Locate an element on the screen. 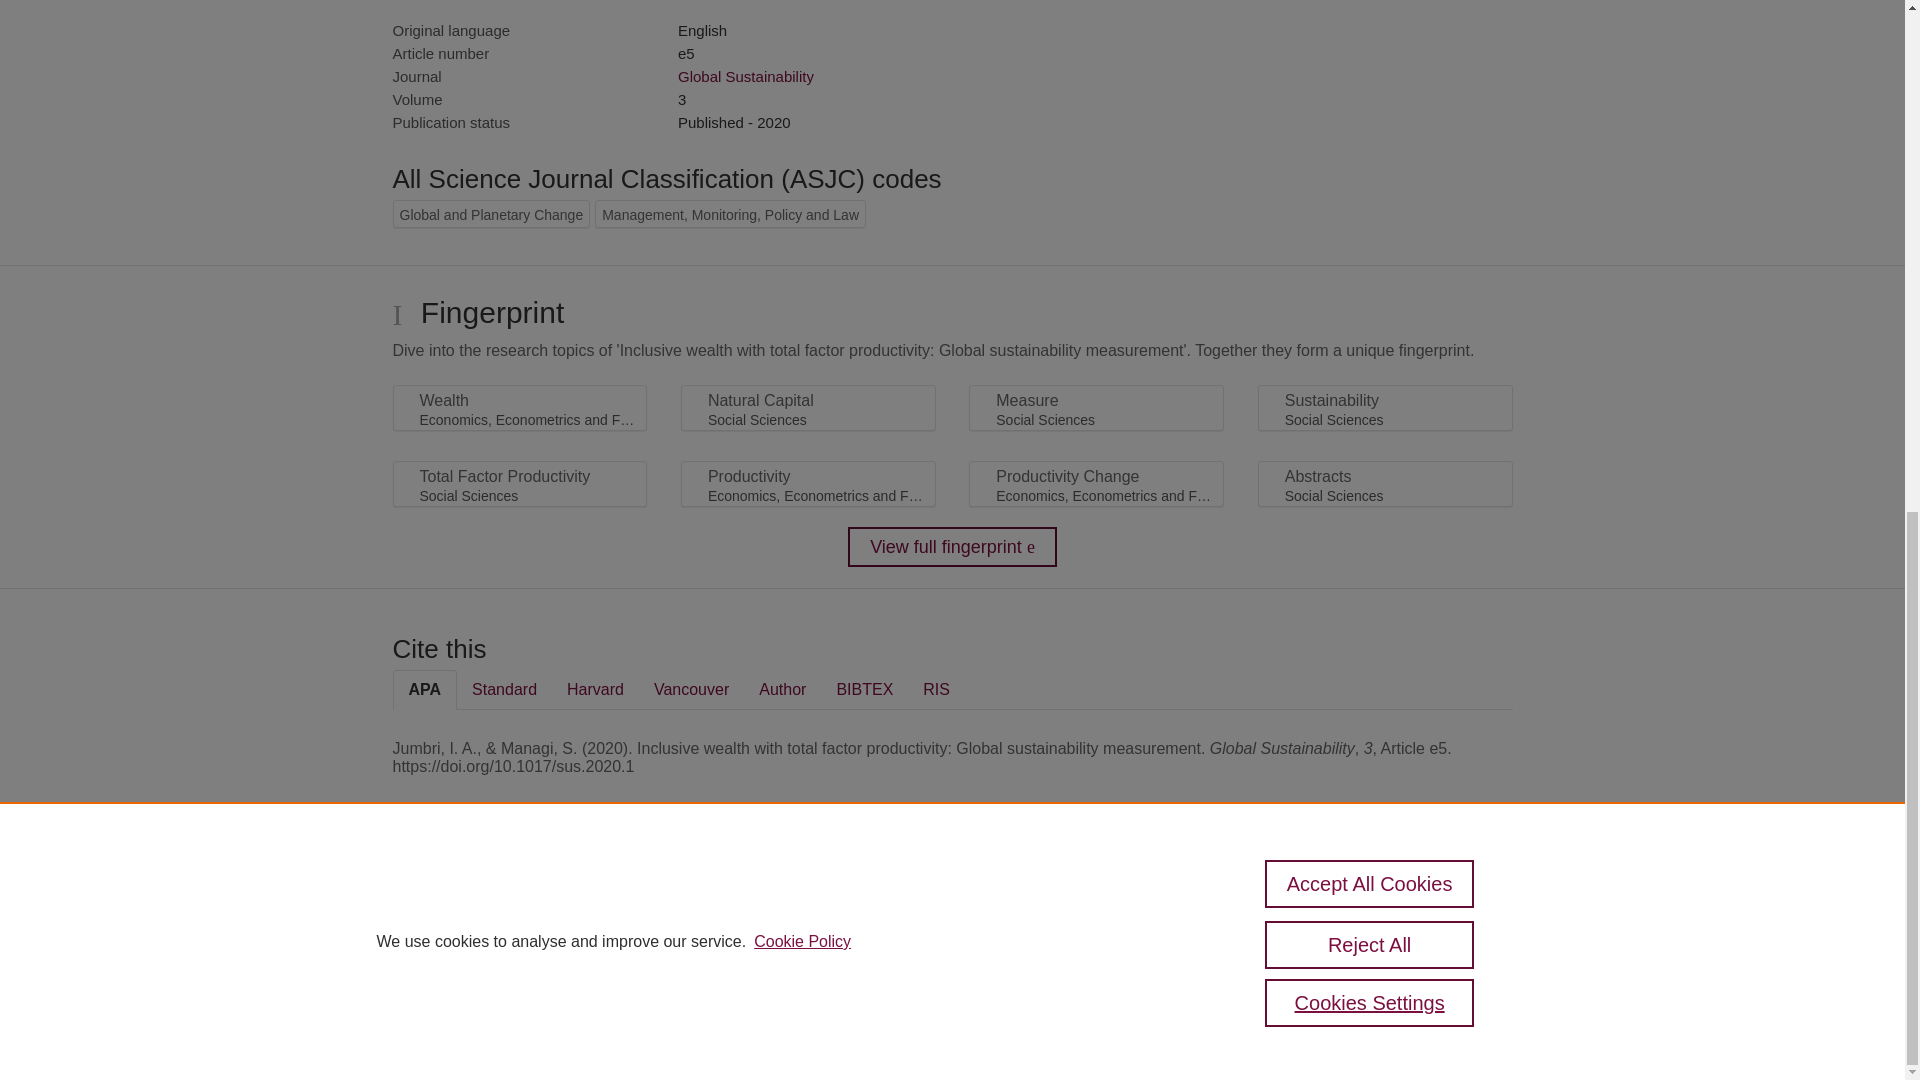 This screenshot has width=1920, height=1080. Global Sustainability is located at coordinates (746, 76).